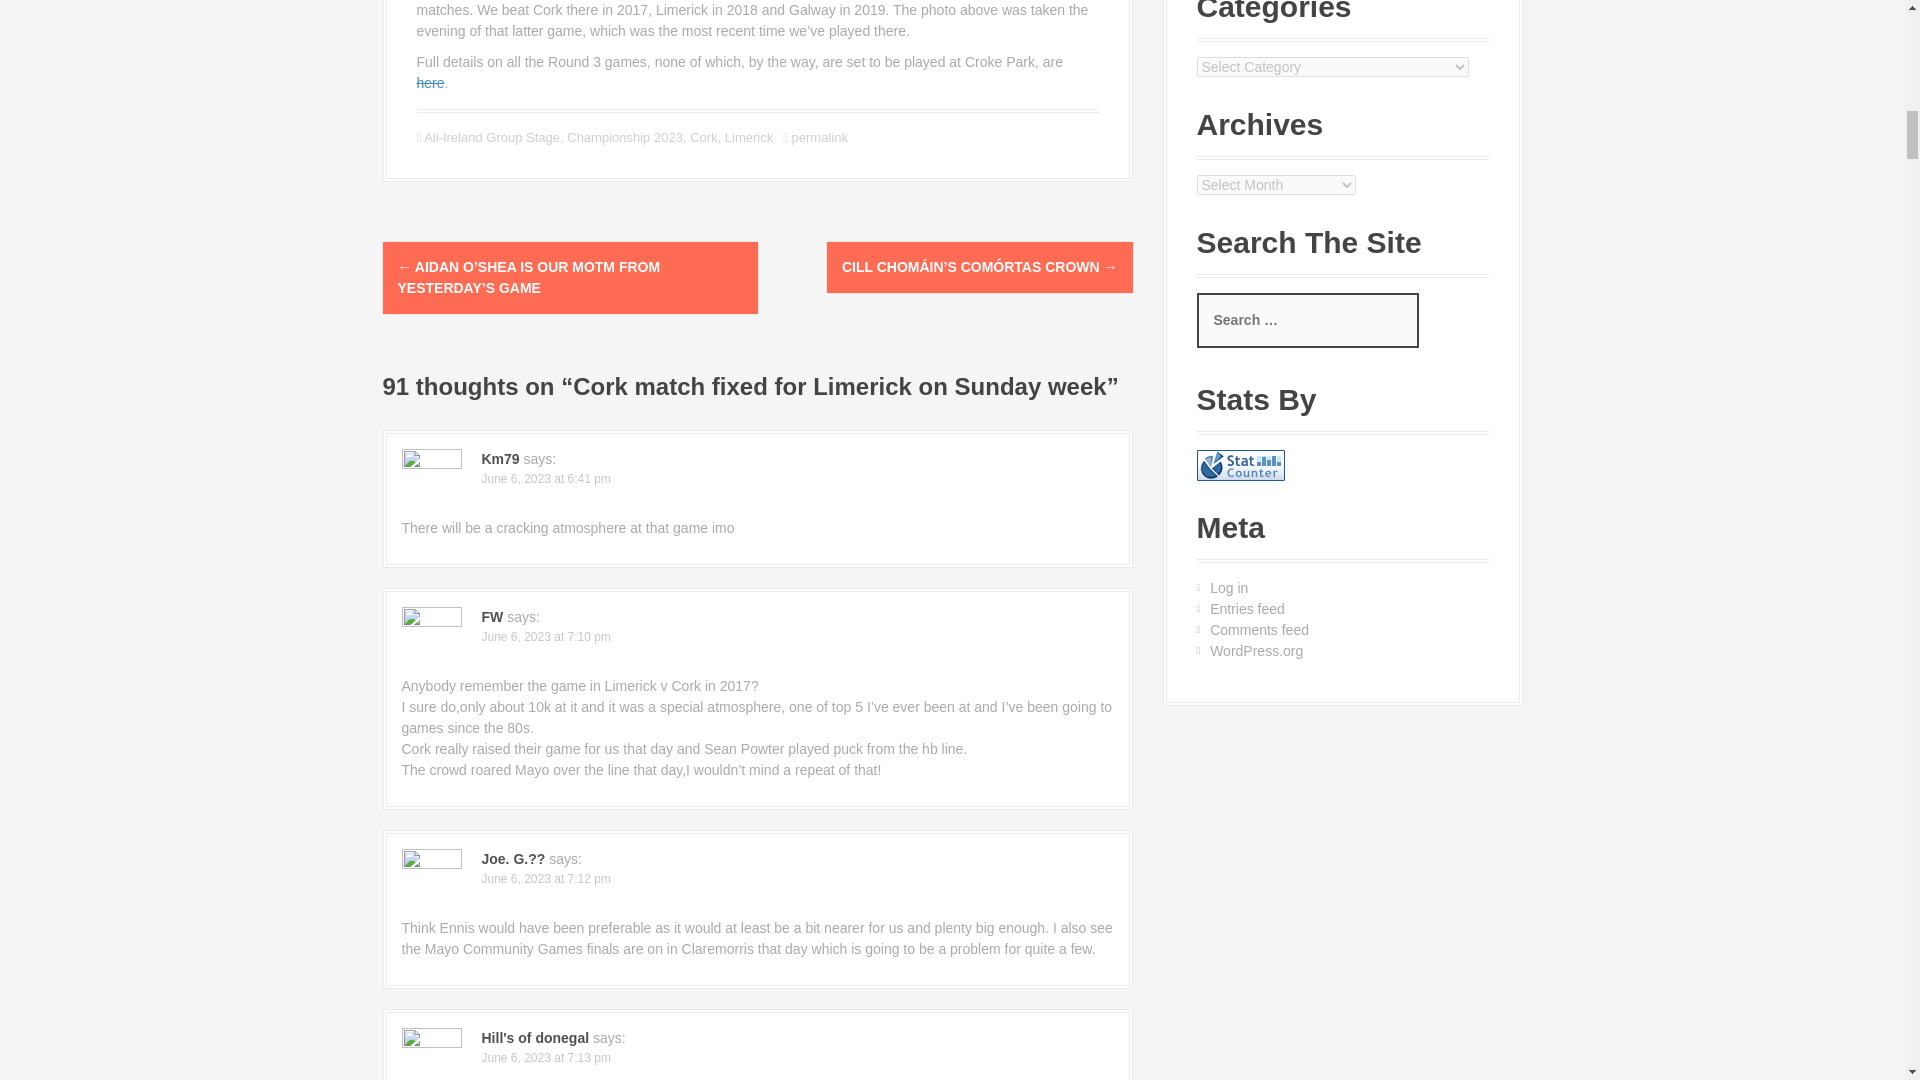 Image resolution: width=1920 pixels, height=1080 pixels. Describe the element at coordinates (702, 136) in the screenshot. I see `Cork` at that location.